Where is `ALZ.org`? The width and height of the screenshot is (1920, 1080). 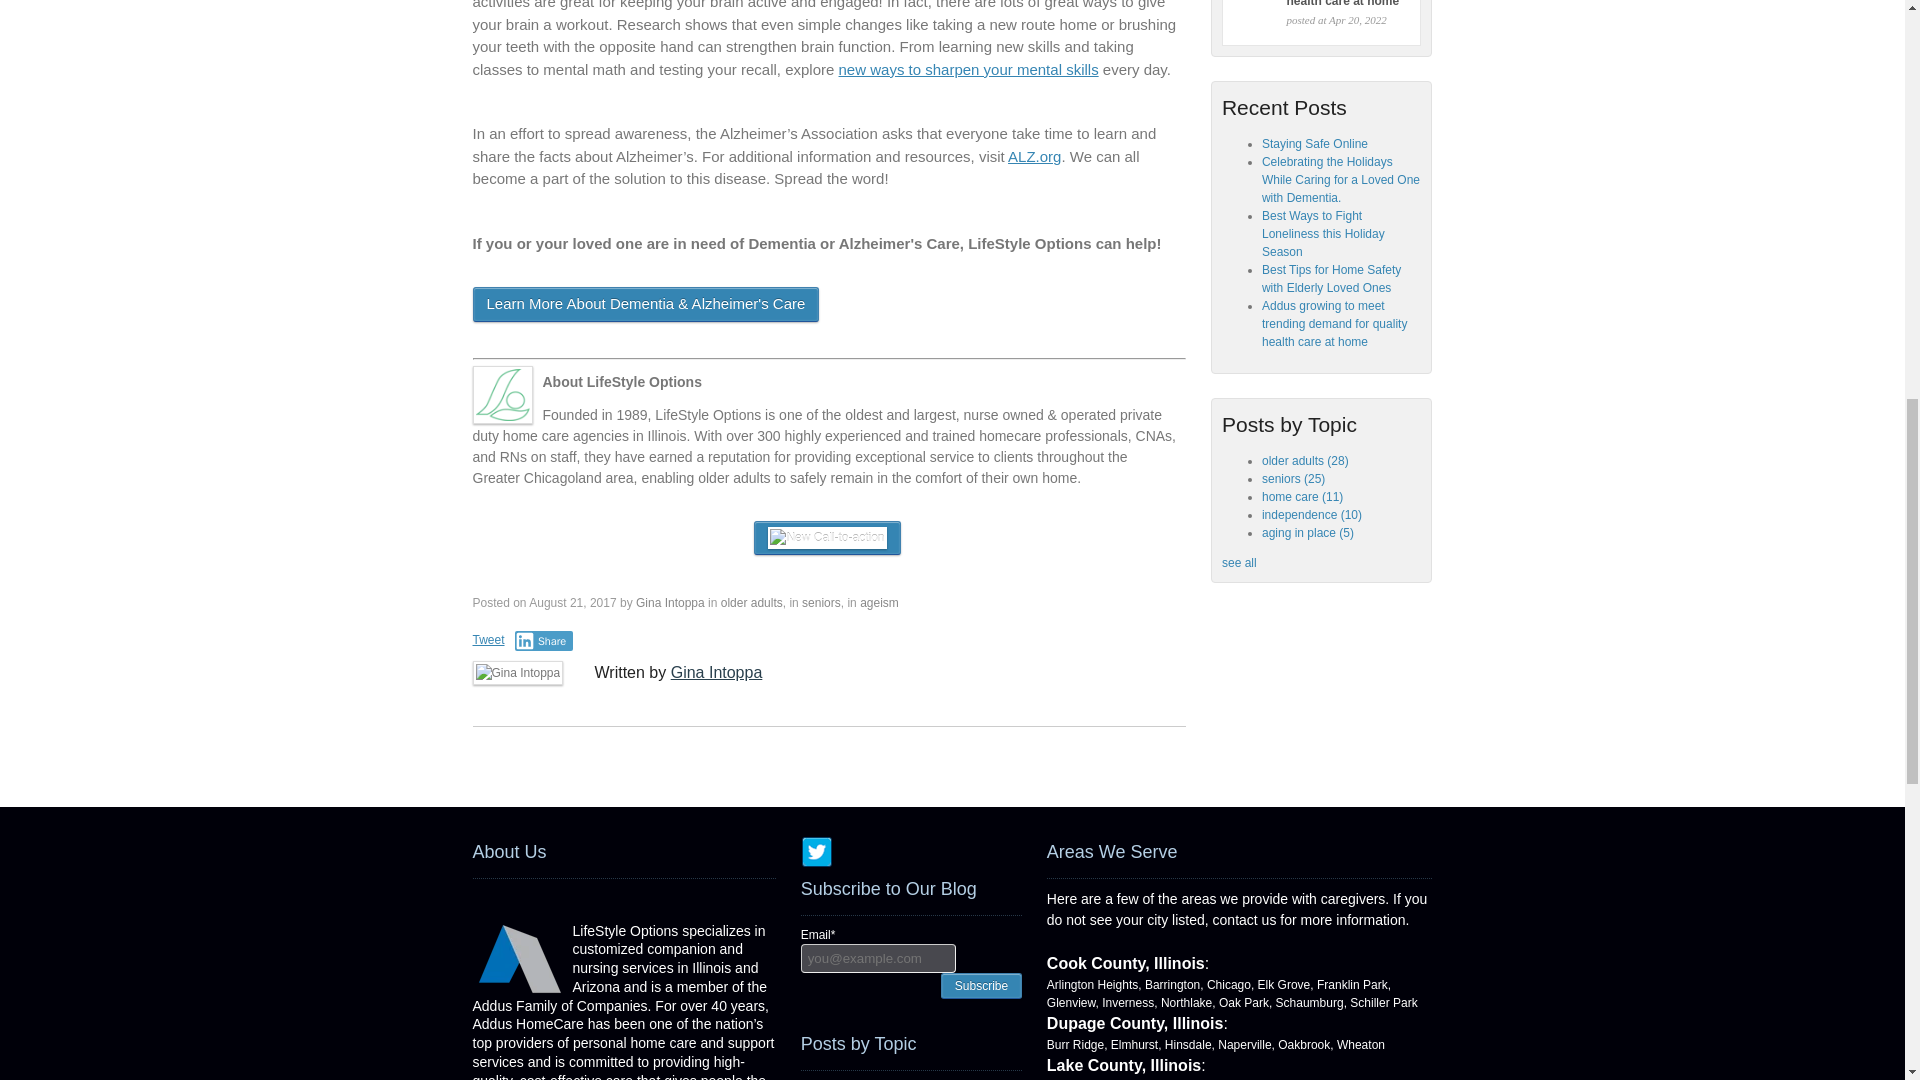 ALZ.org is located at coordinates (1034, 156).